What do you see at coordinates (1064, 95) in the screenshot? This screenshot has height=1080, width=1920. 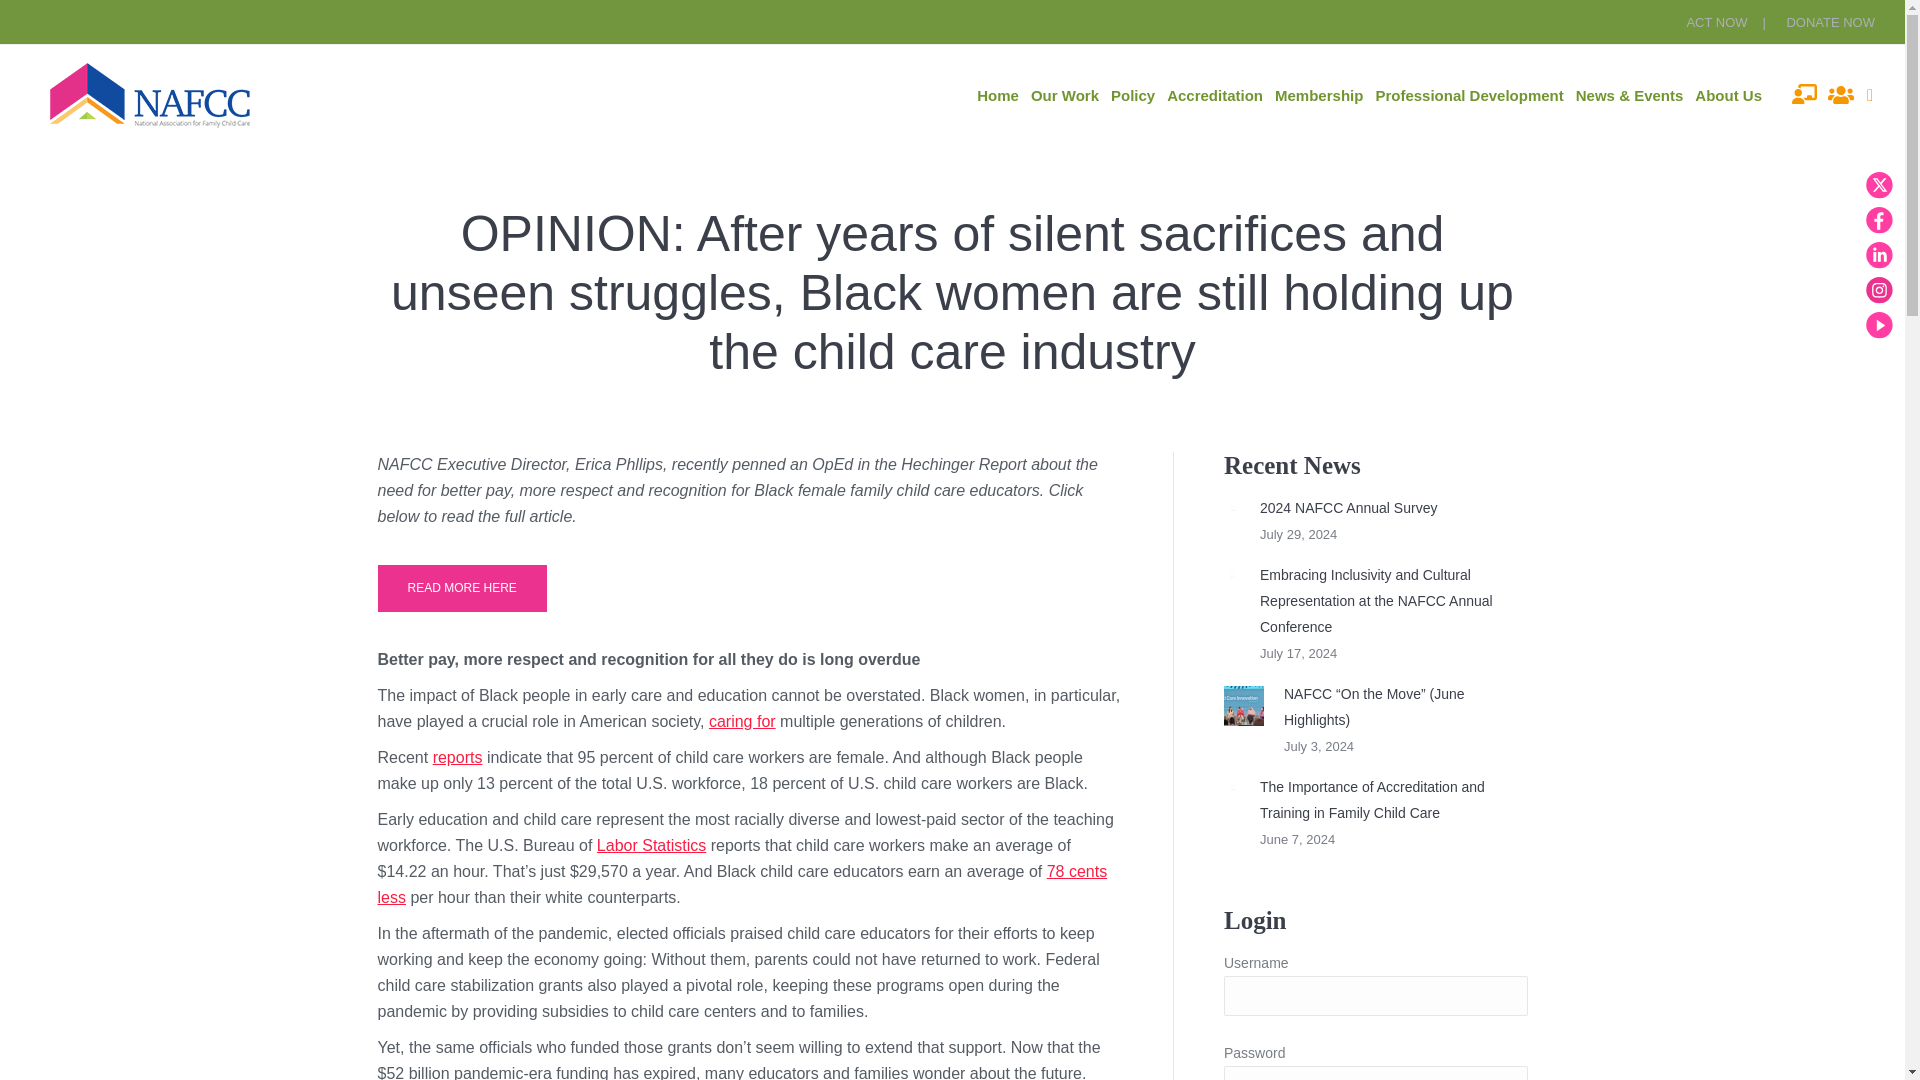 I see `Our Work` at bounding box center [1064, 95].